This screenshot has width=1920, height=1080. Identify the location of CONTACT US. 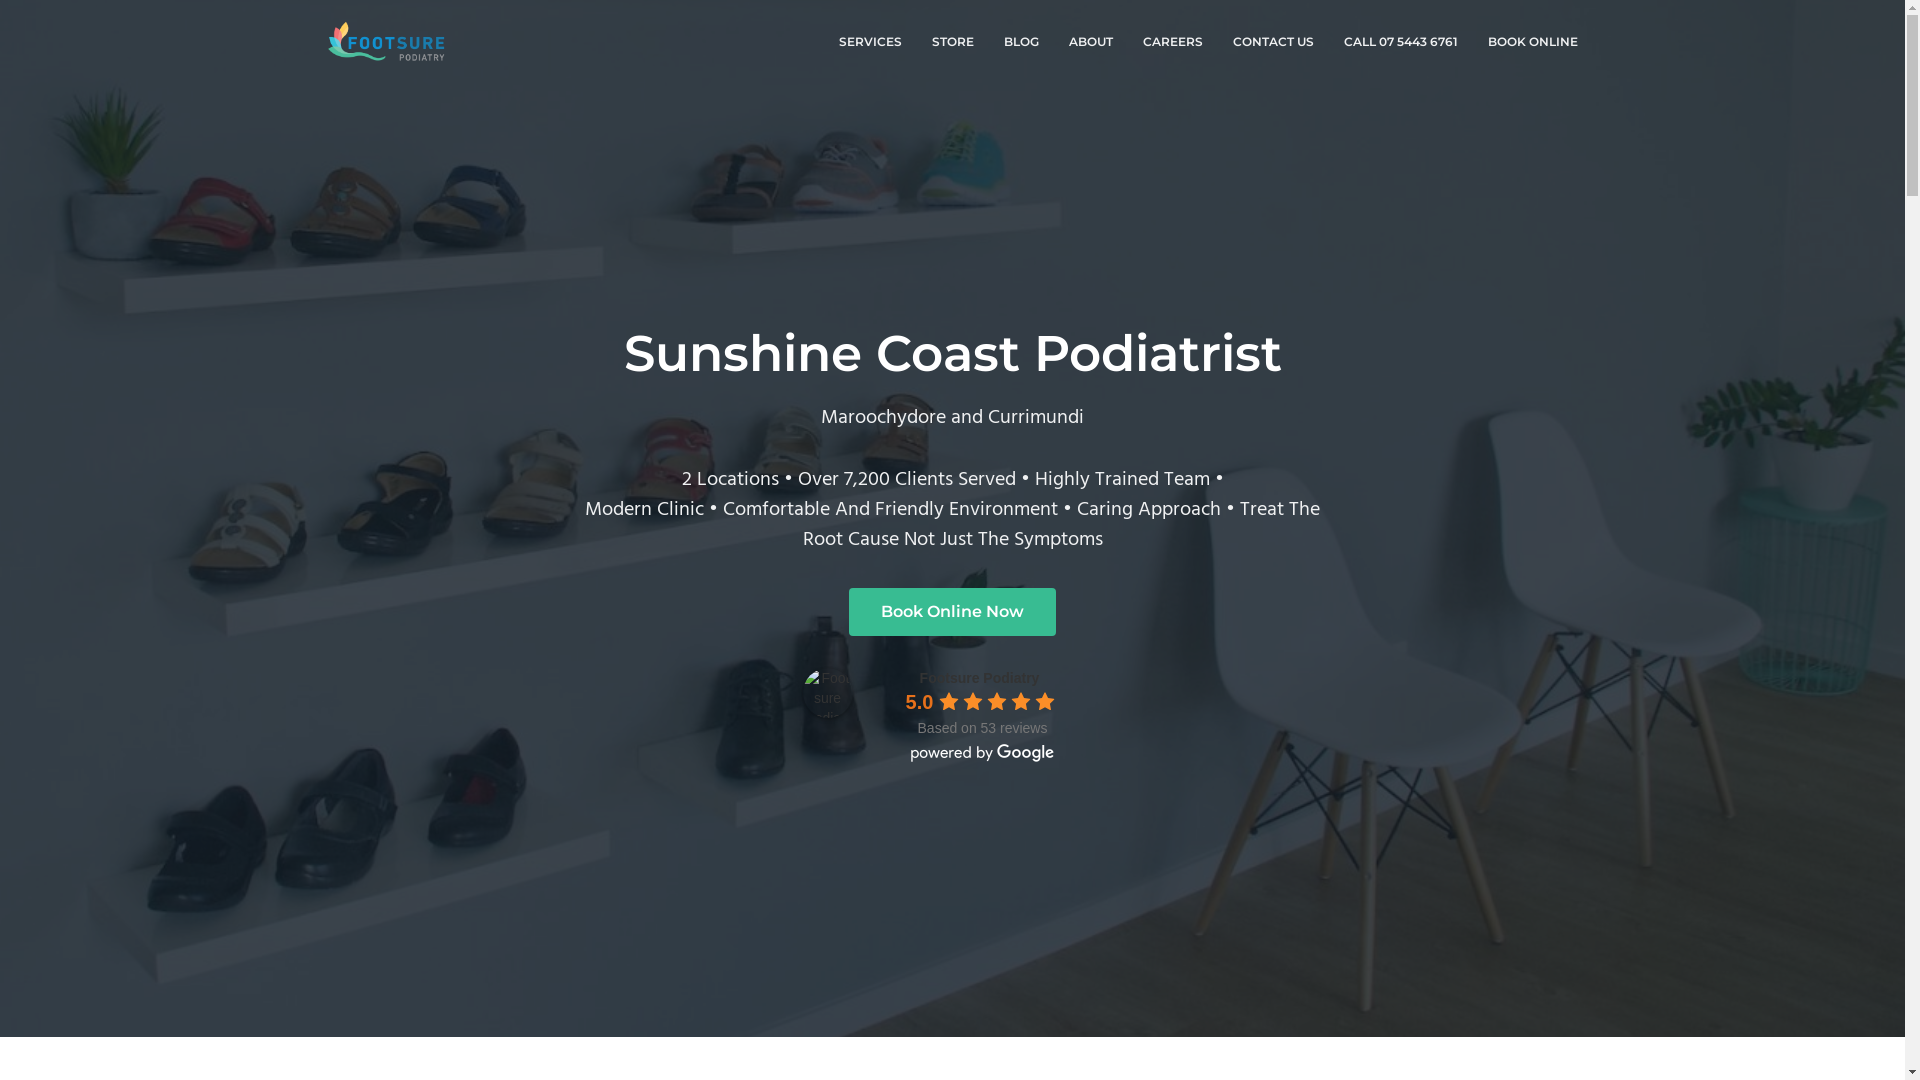
(1274, 42).